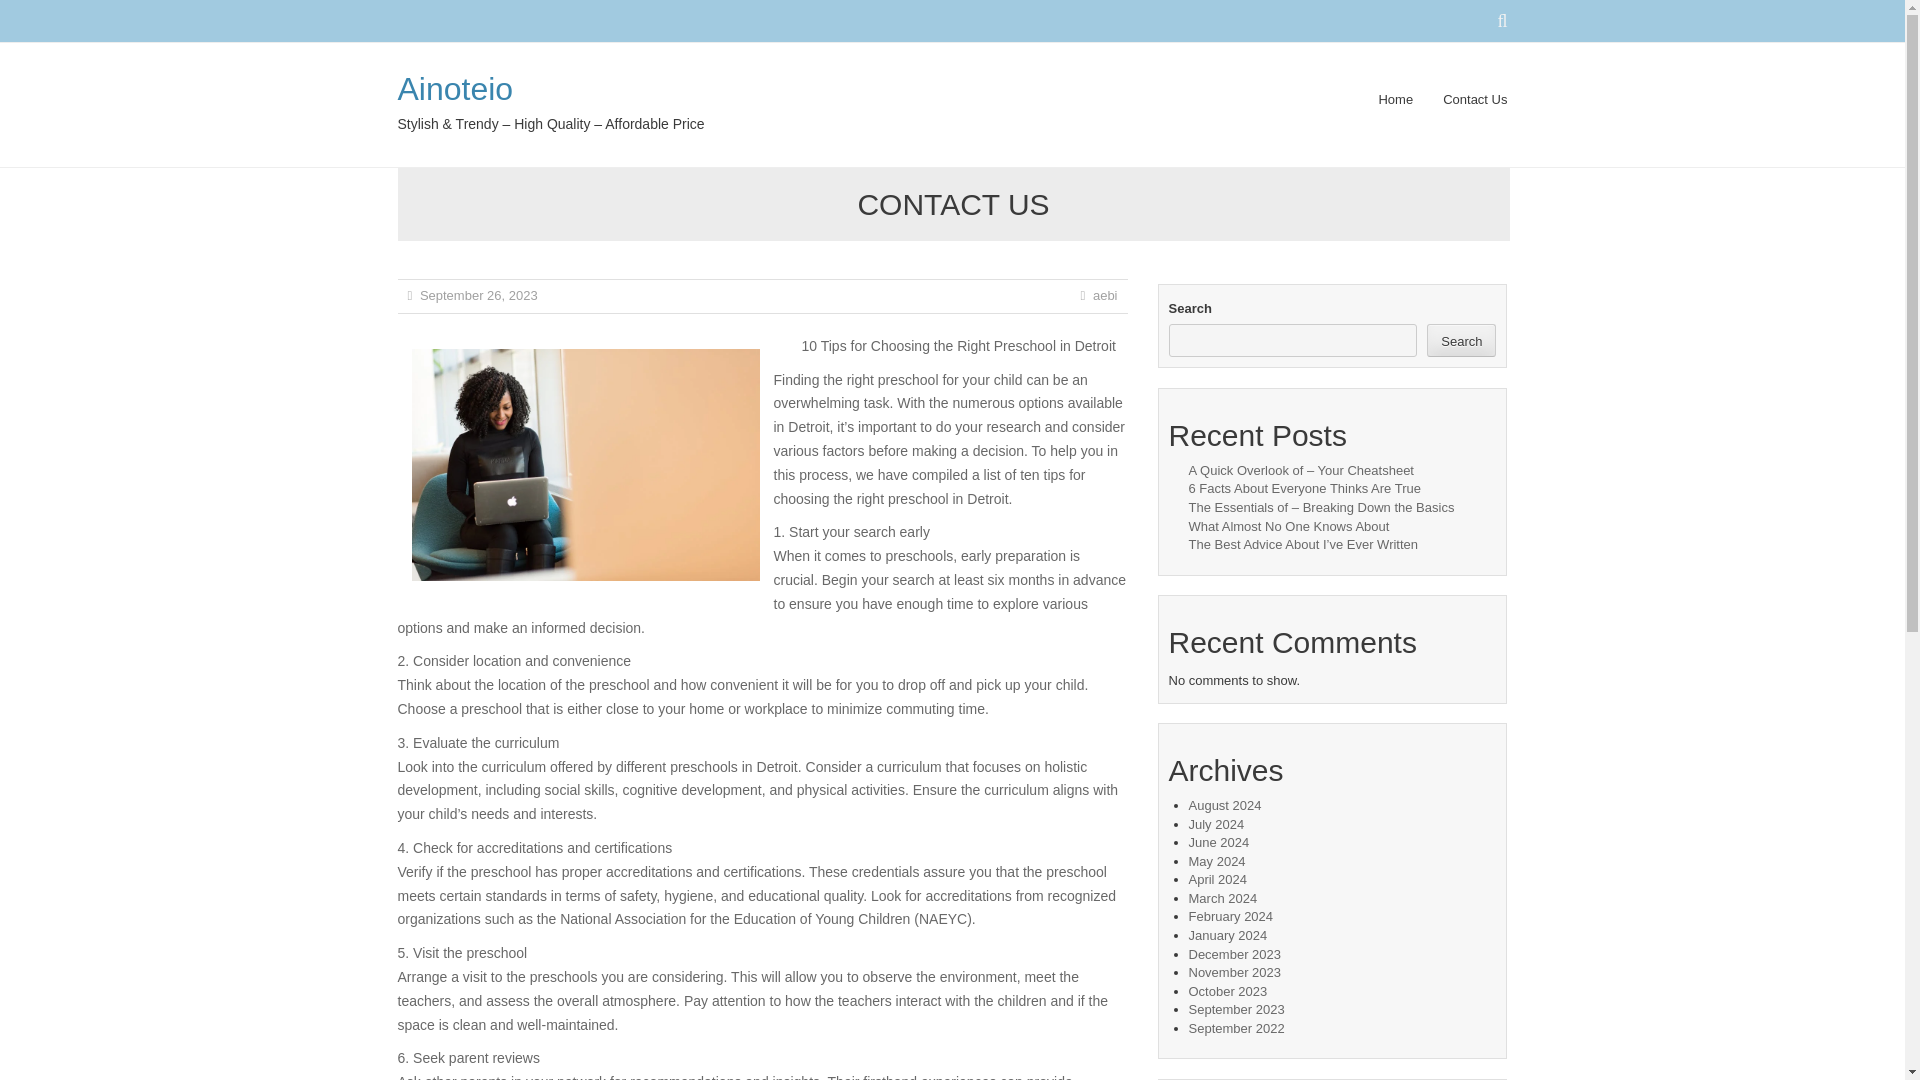 The height and width of the screenshot is (1080, 1920). What do you see at coordinates (1236, 1010) in the screenshot?
I see `September 2023` at bounding box center [1236, 1010].